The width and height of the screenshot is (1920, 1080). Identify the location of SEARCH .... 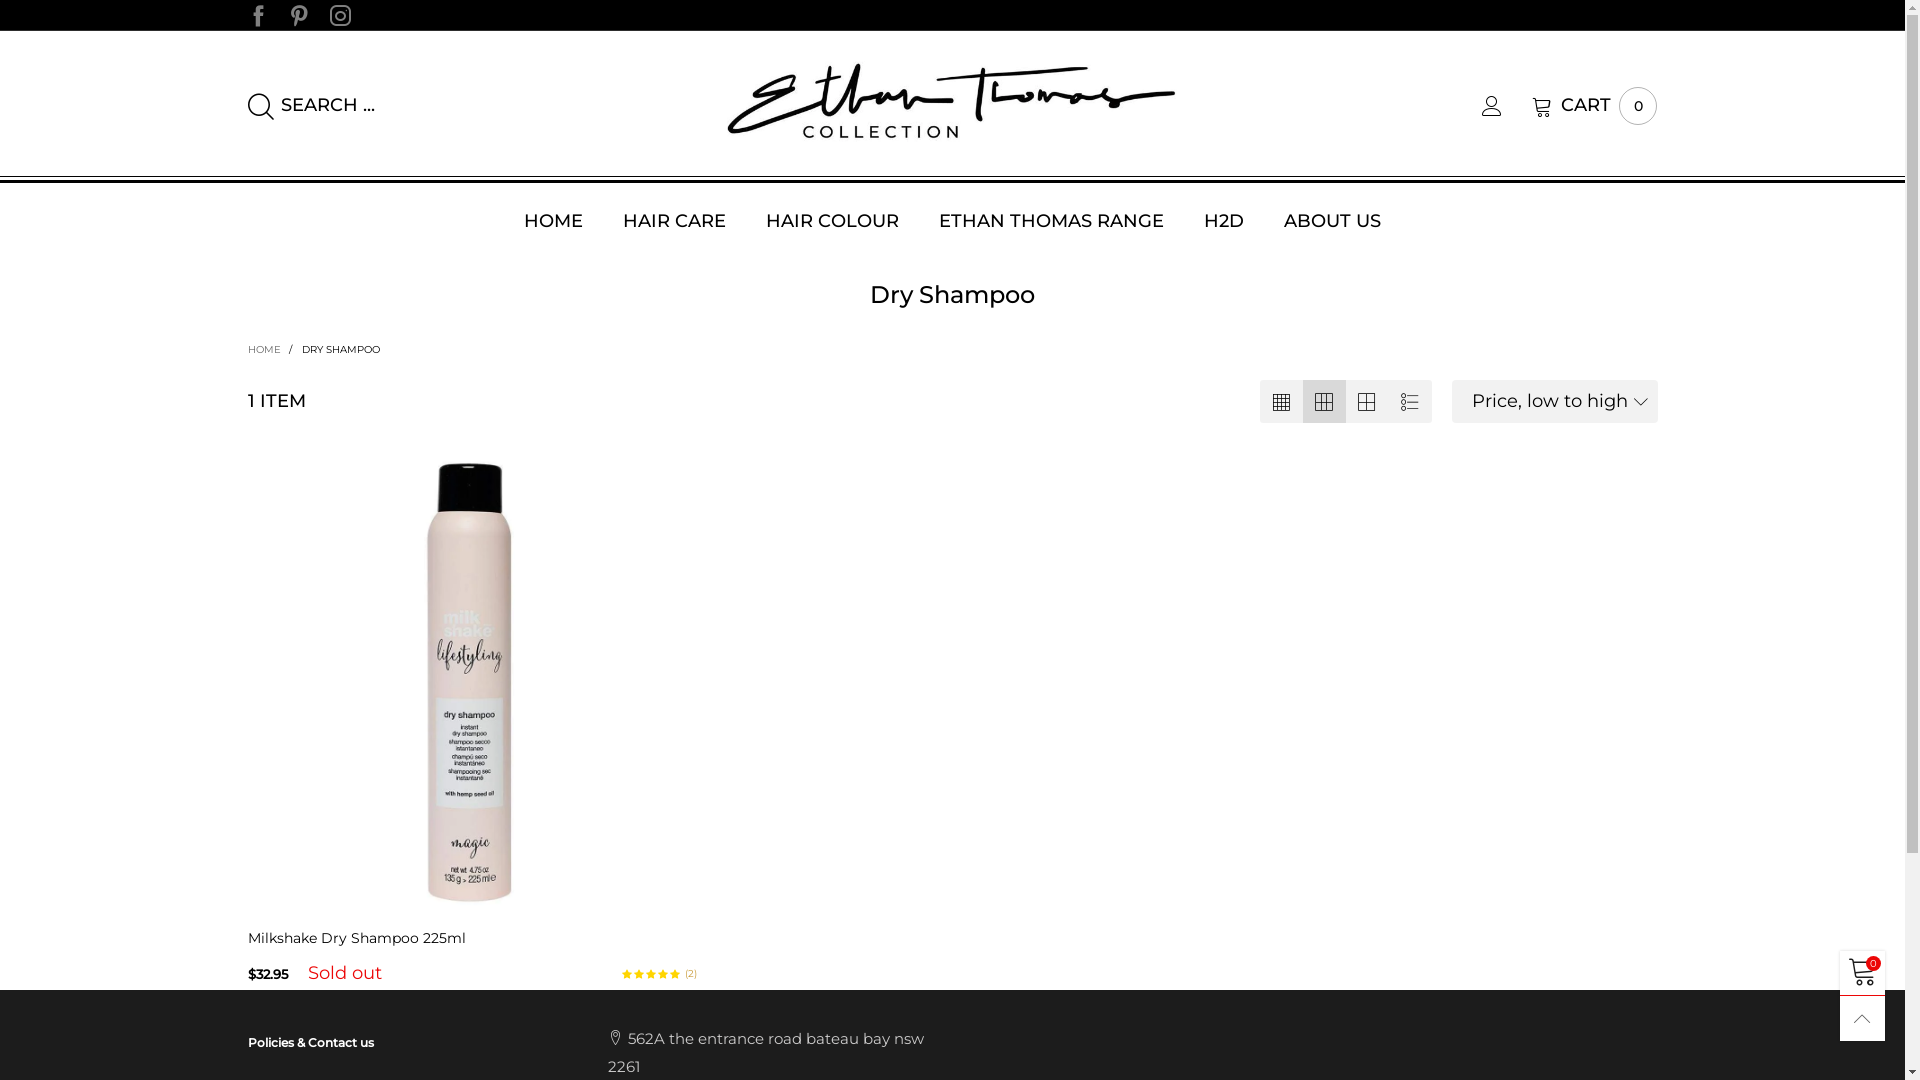
(473, 106).